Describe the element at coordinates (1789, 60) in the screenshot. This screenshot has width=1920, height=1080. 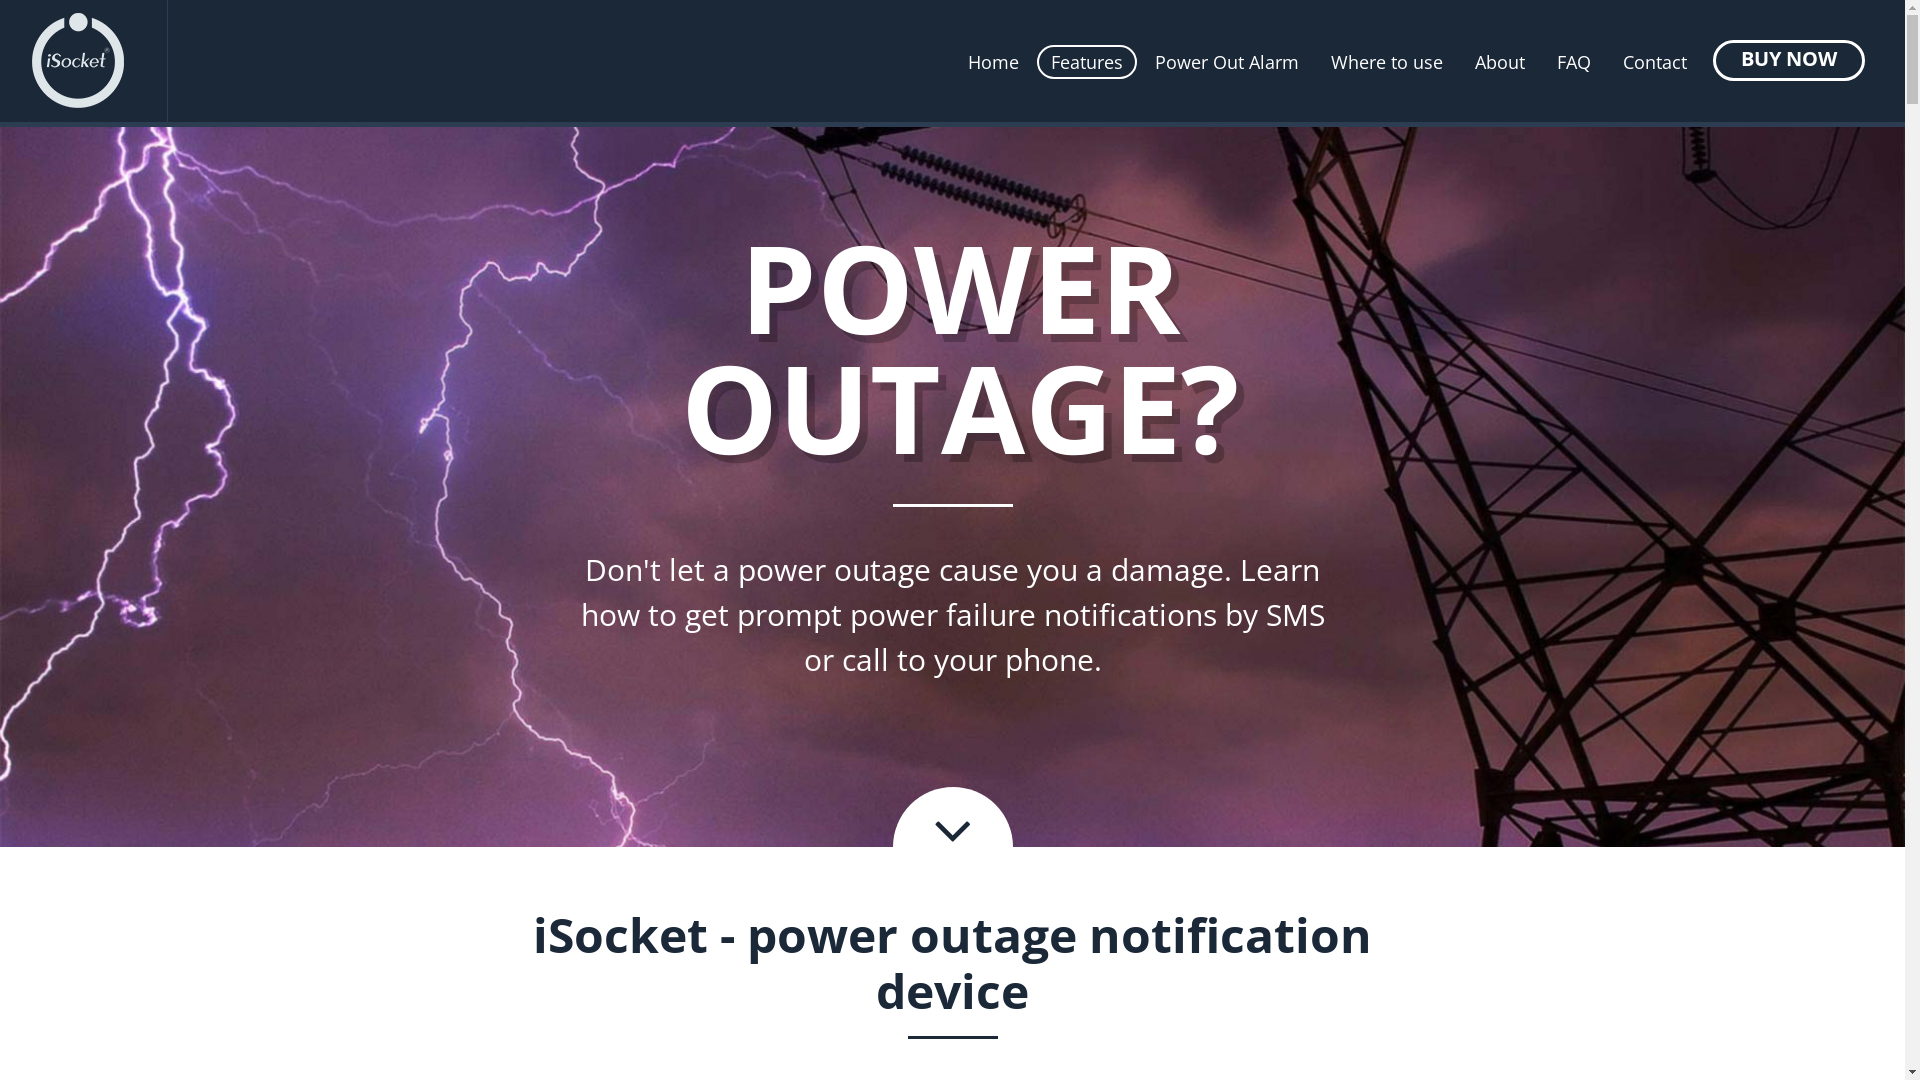
I see `BUY NOW` at that location.